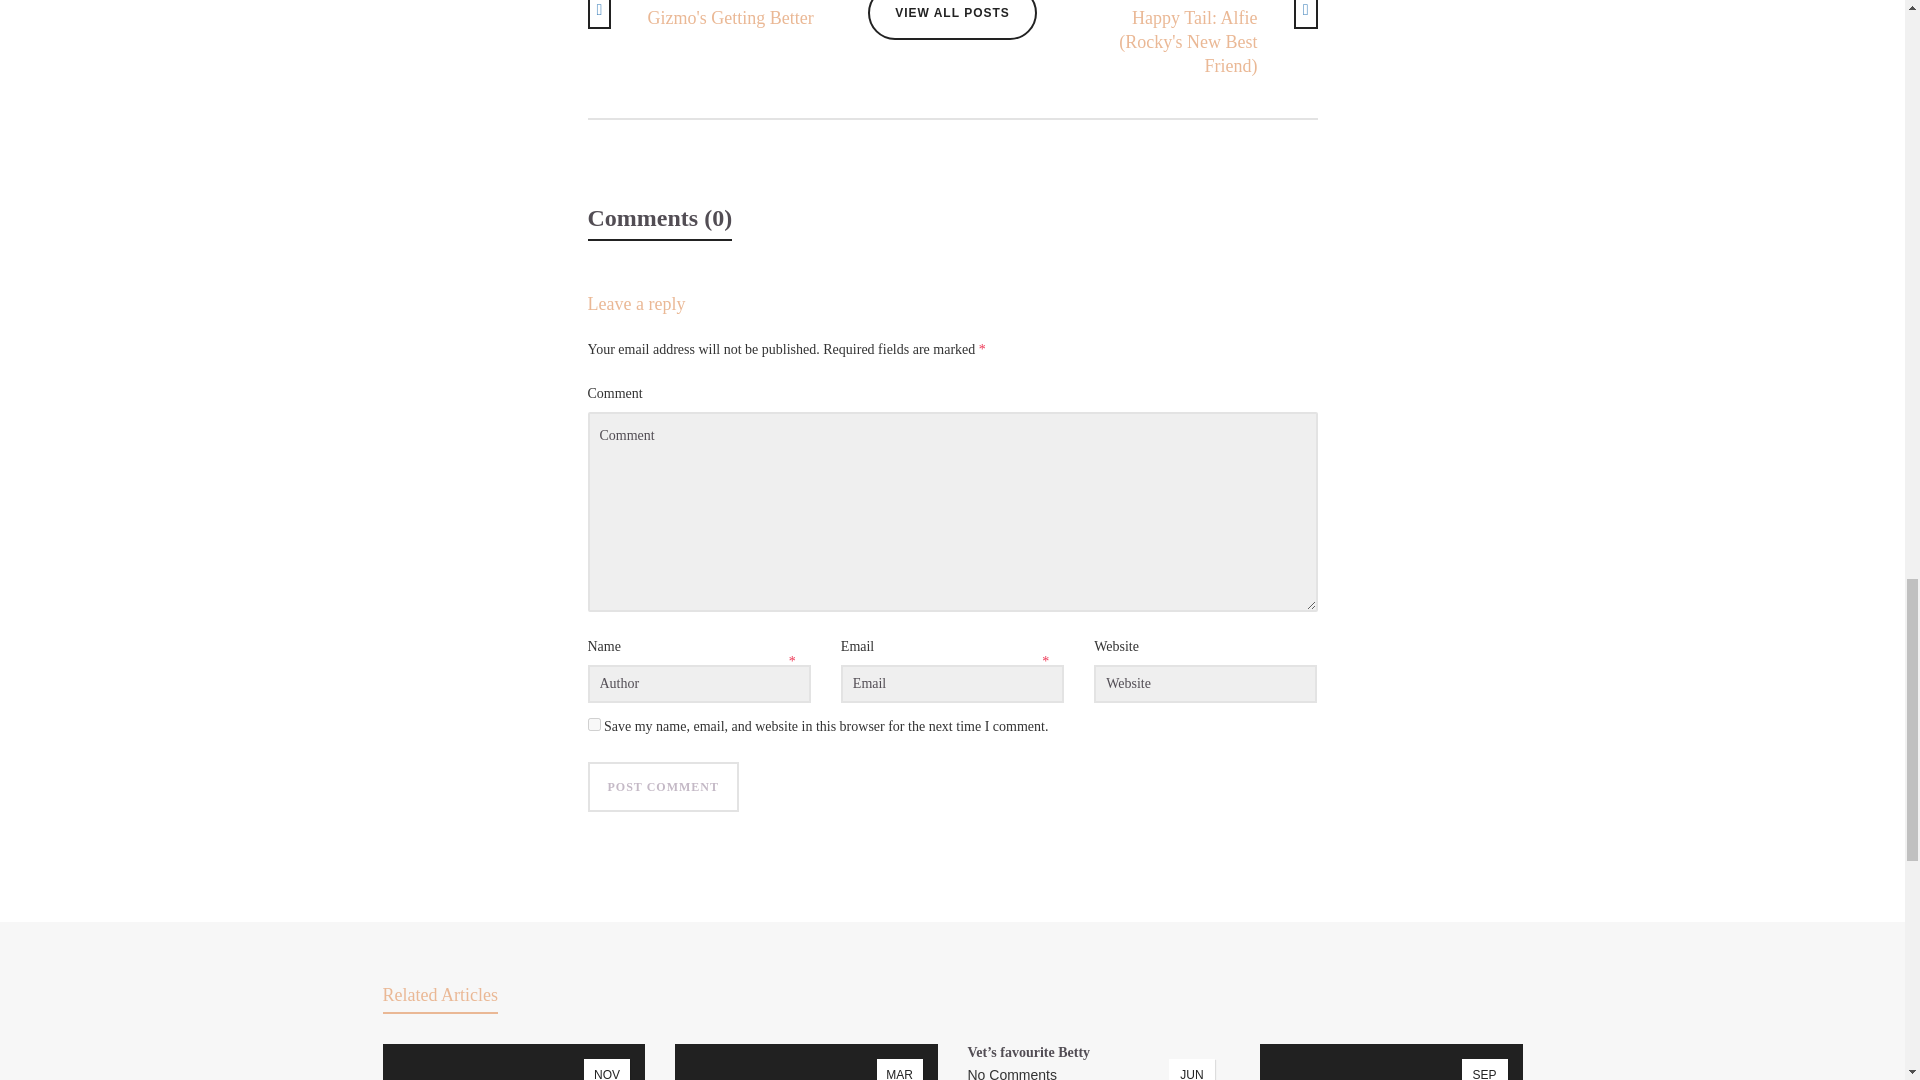 Image resolution: width=1920 pixels, height=1080 pixels. I want to click on yes, so click(952, 20).